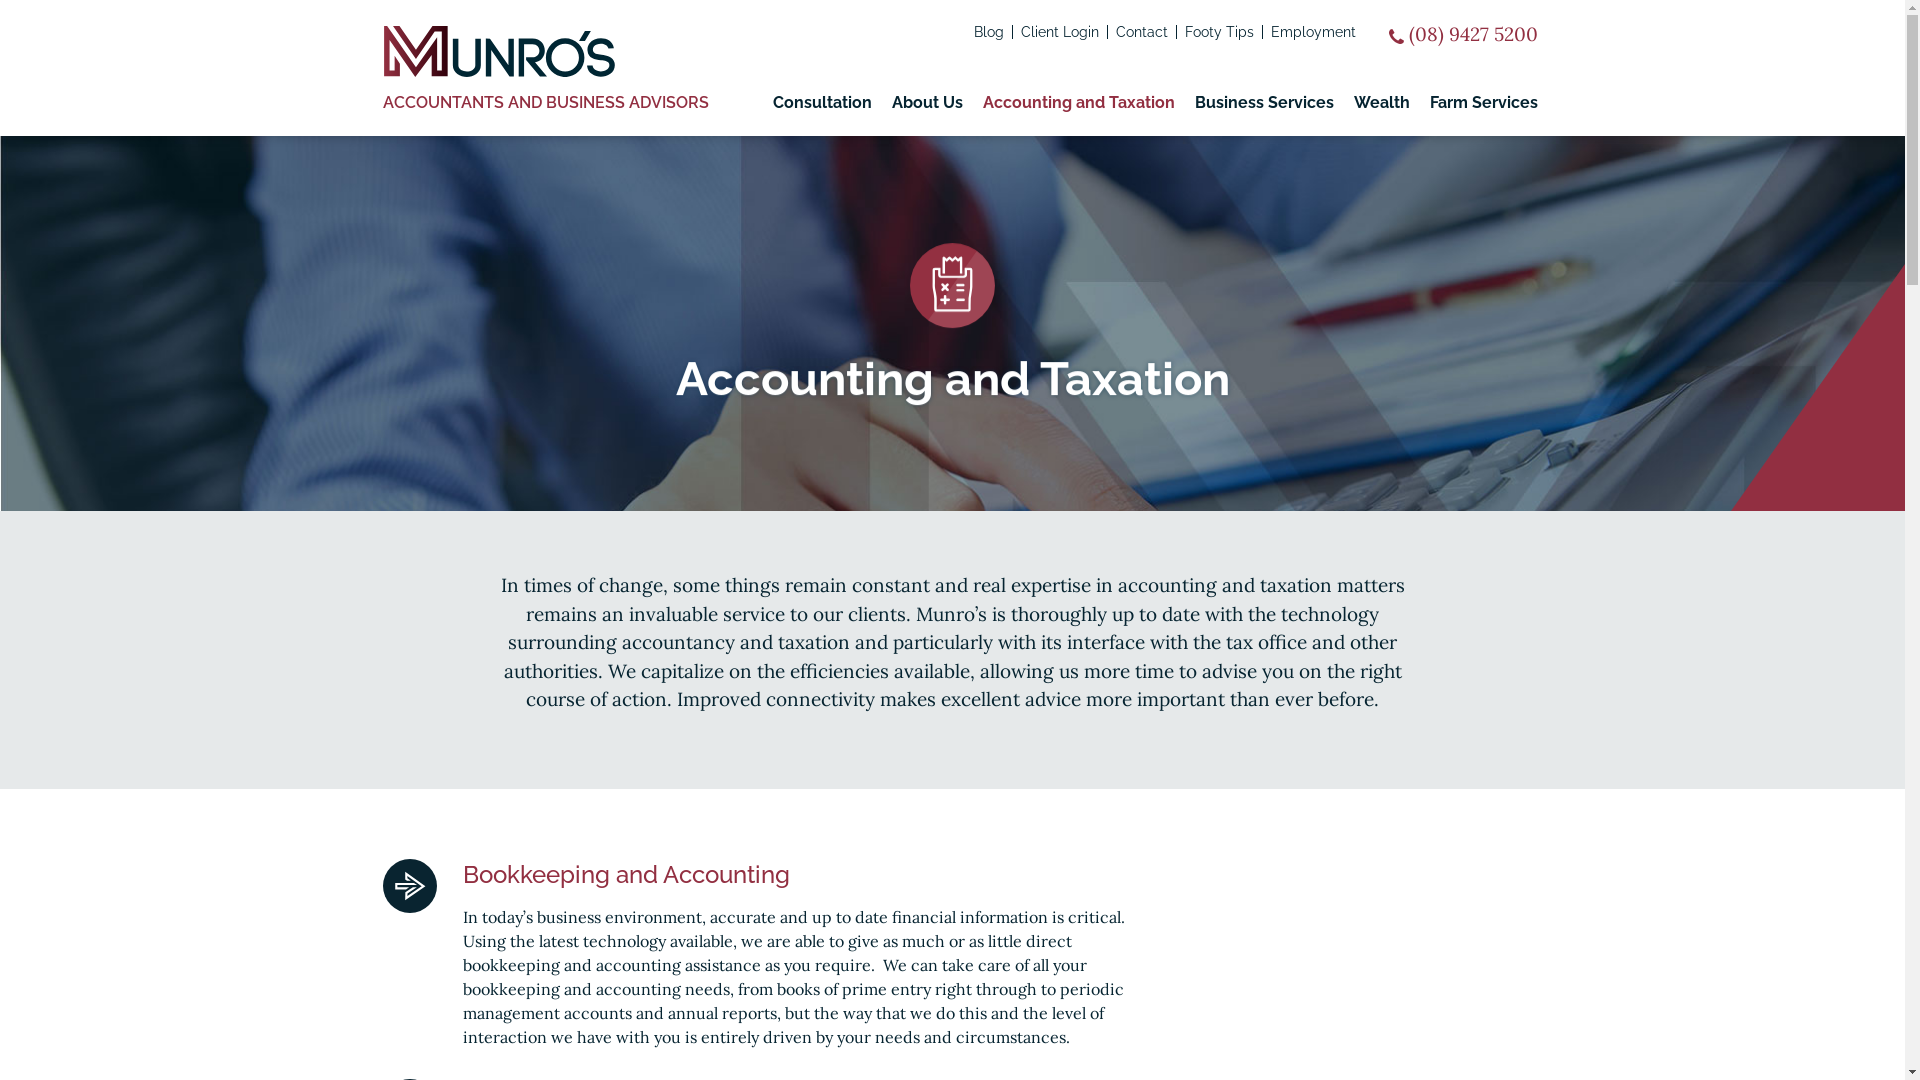 This screenshot has height=1080, width=1920. Describe the element at coordinates (1059, 32) in the screenshot. I see `Client Login` at that location.